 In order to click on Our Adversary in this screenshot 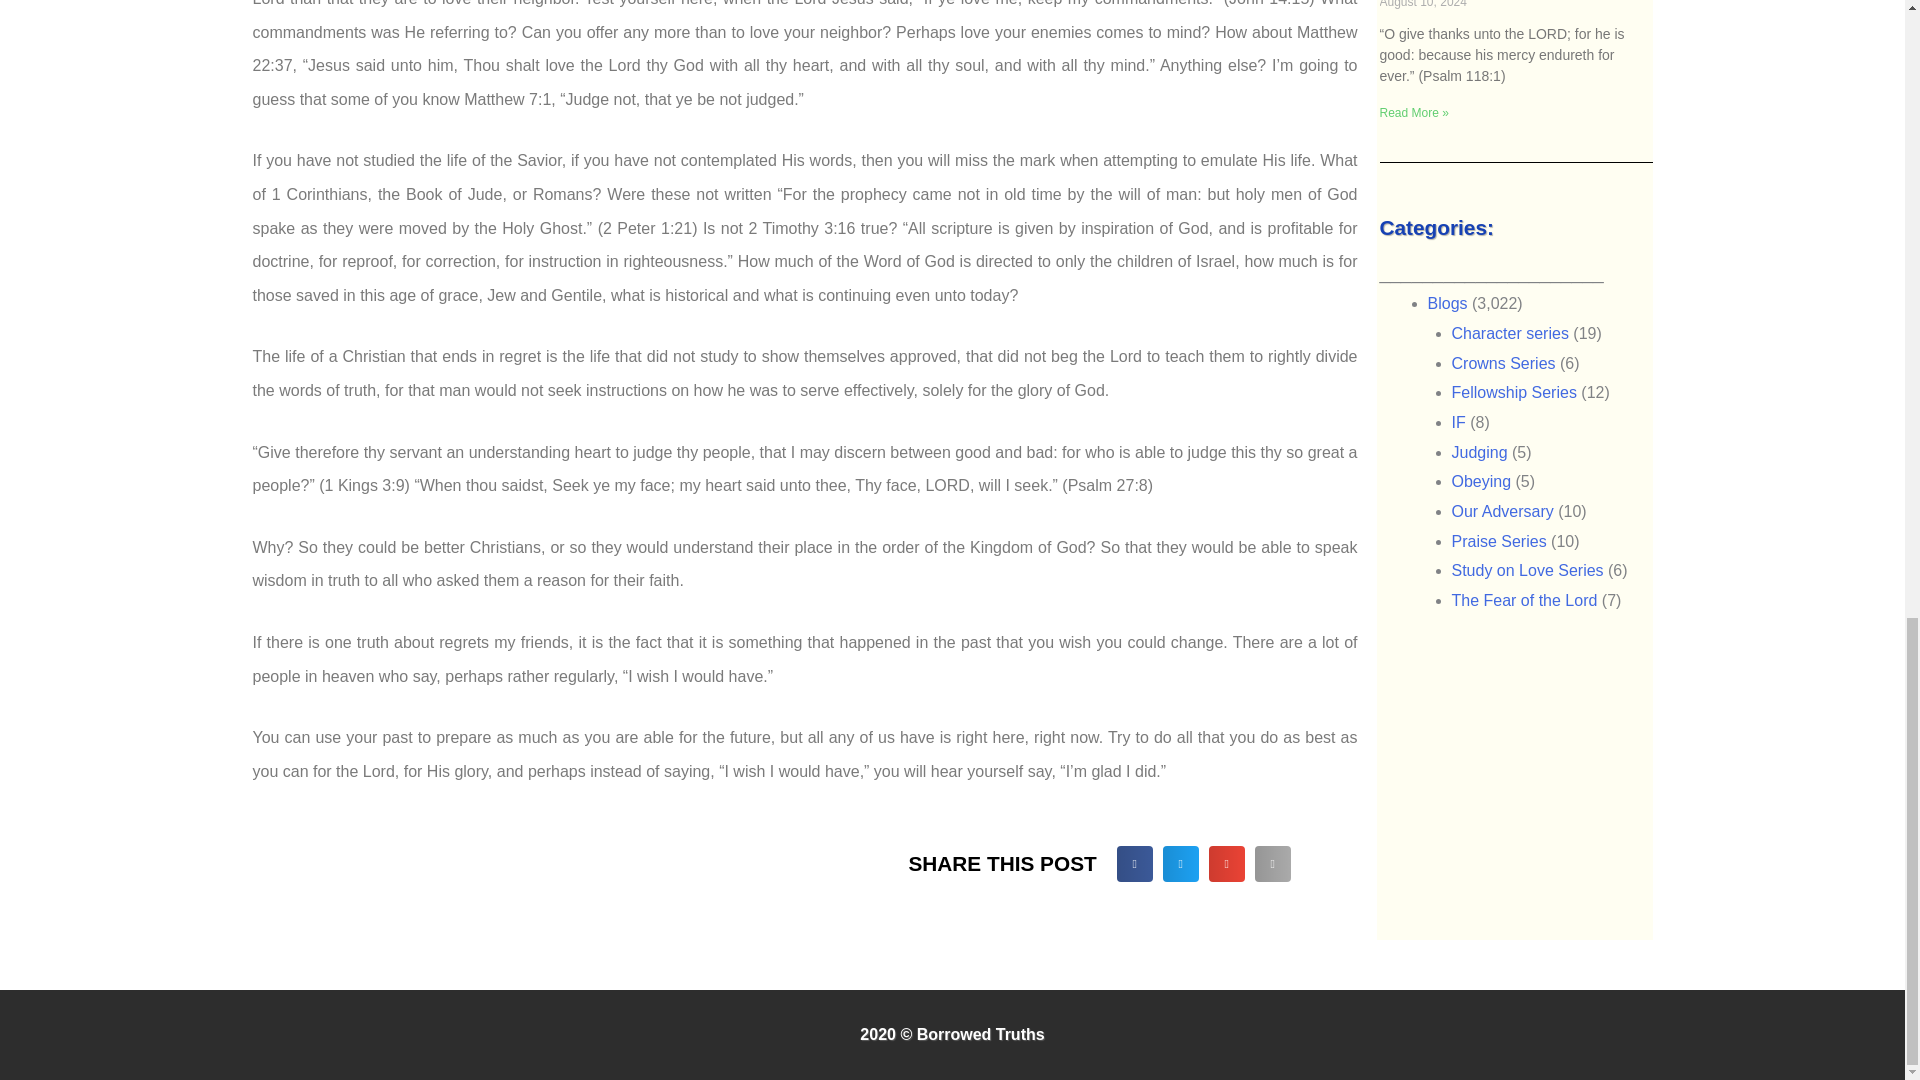, I will do `click(1502, 511)`.